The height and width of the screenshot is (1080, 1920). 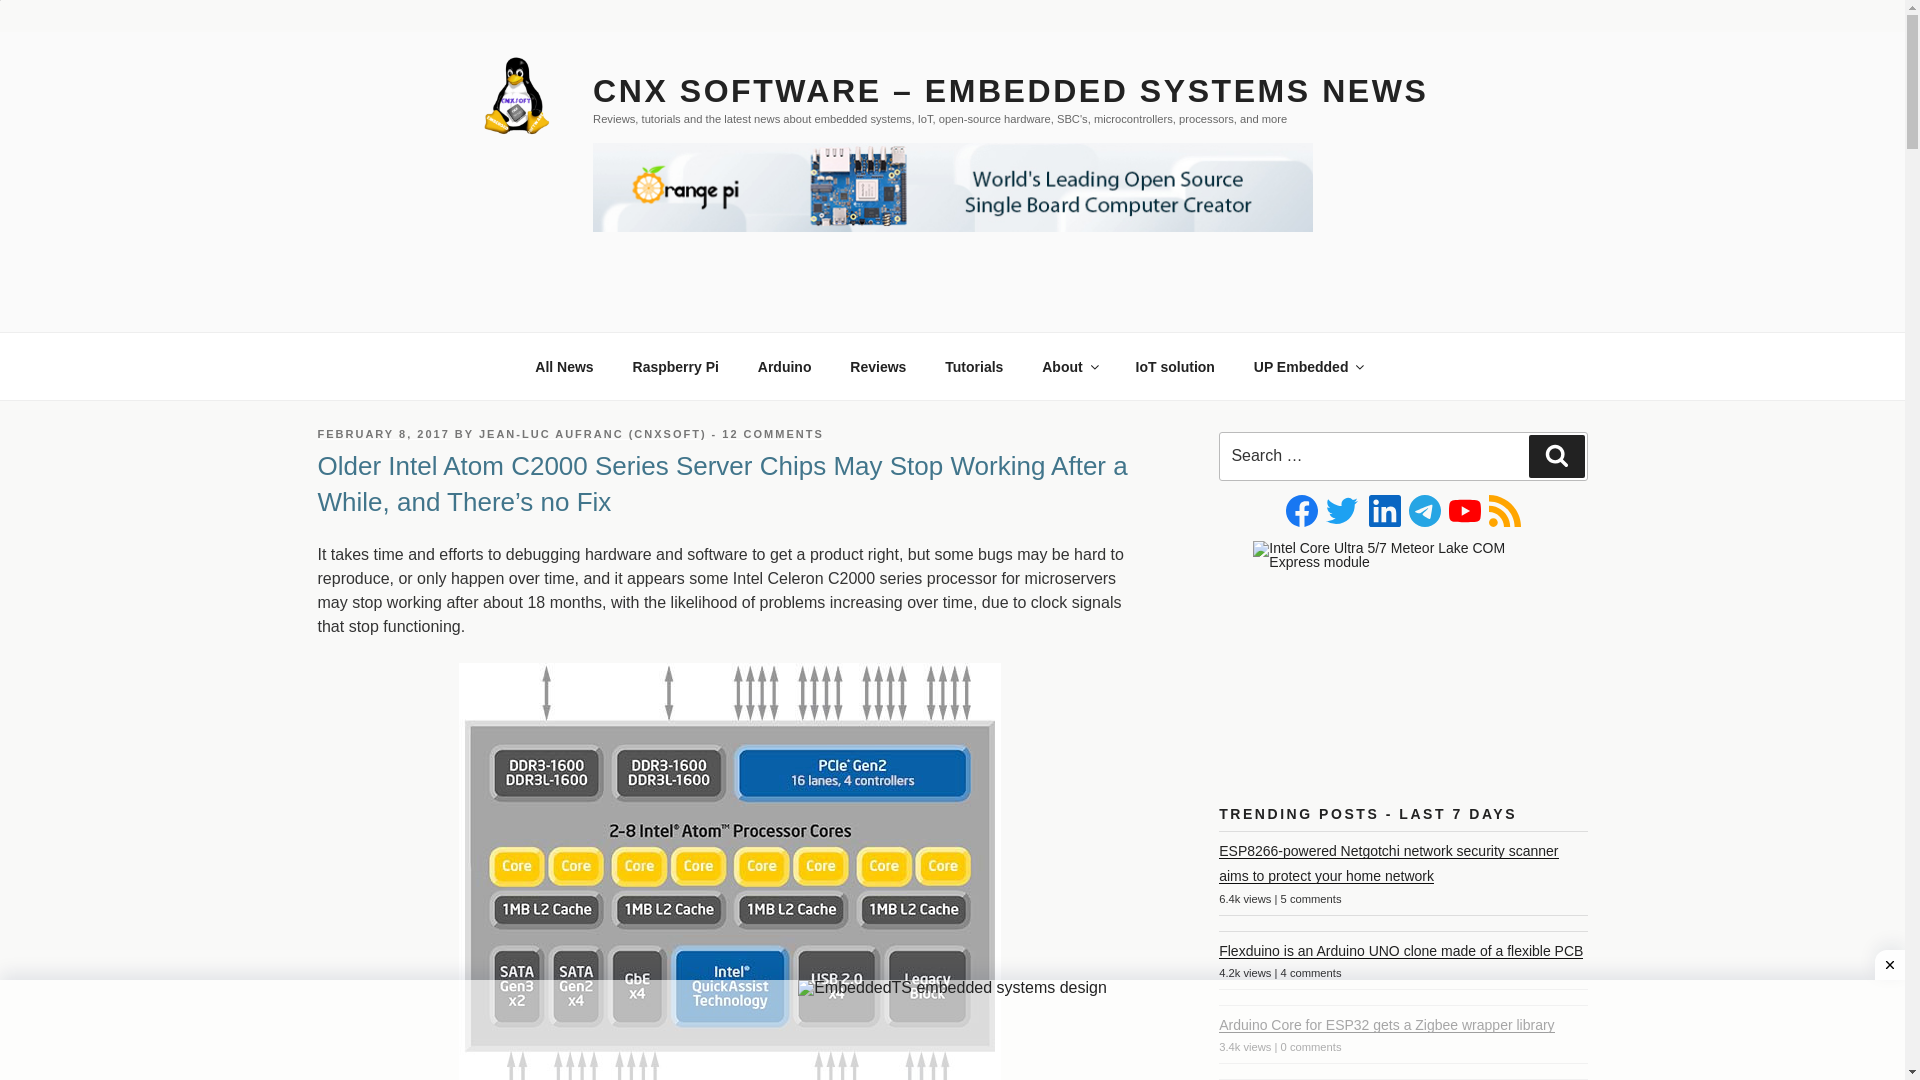 I want to click on UP Embedded, so click(x=1308, y=366).